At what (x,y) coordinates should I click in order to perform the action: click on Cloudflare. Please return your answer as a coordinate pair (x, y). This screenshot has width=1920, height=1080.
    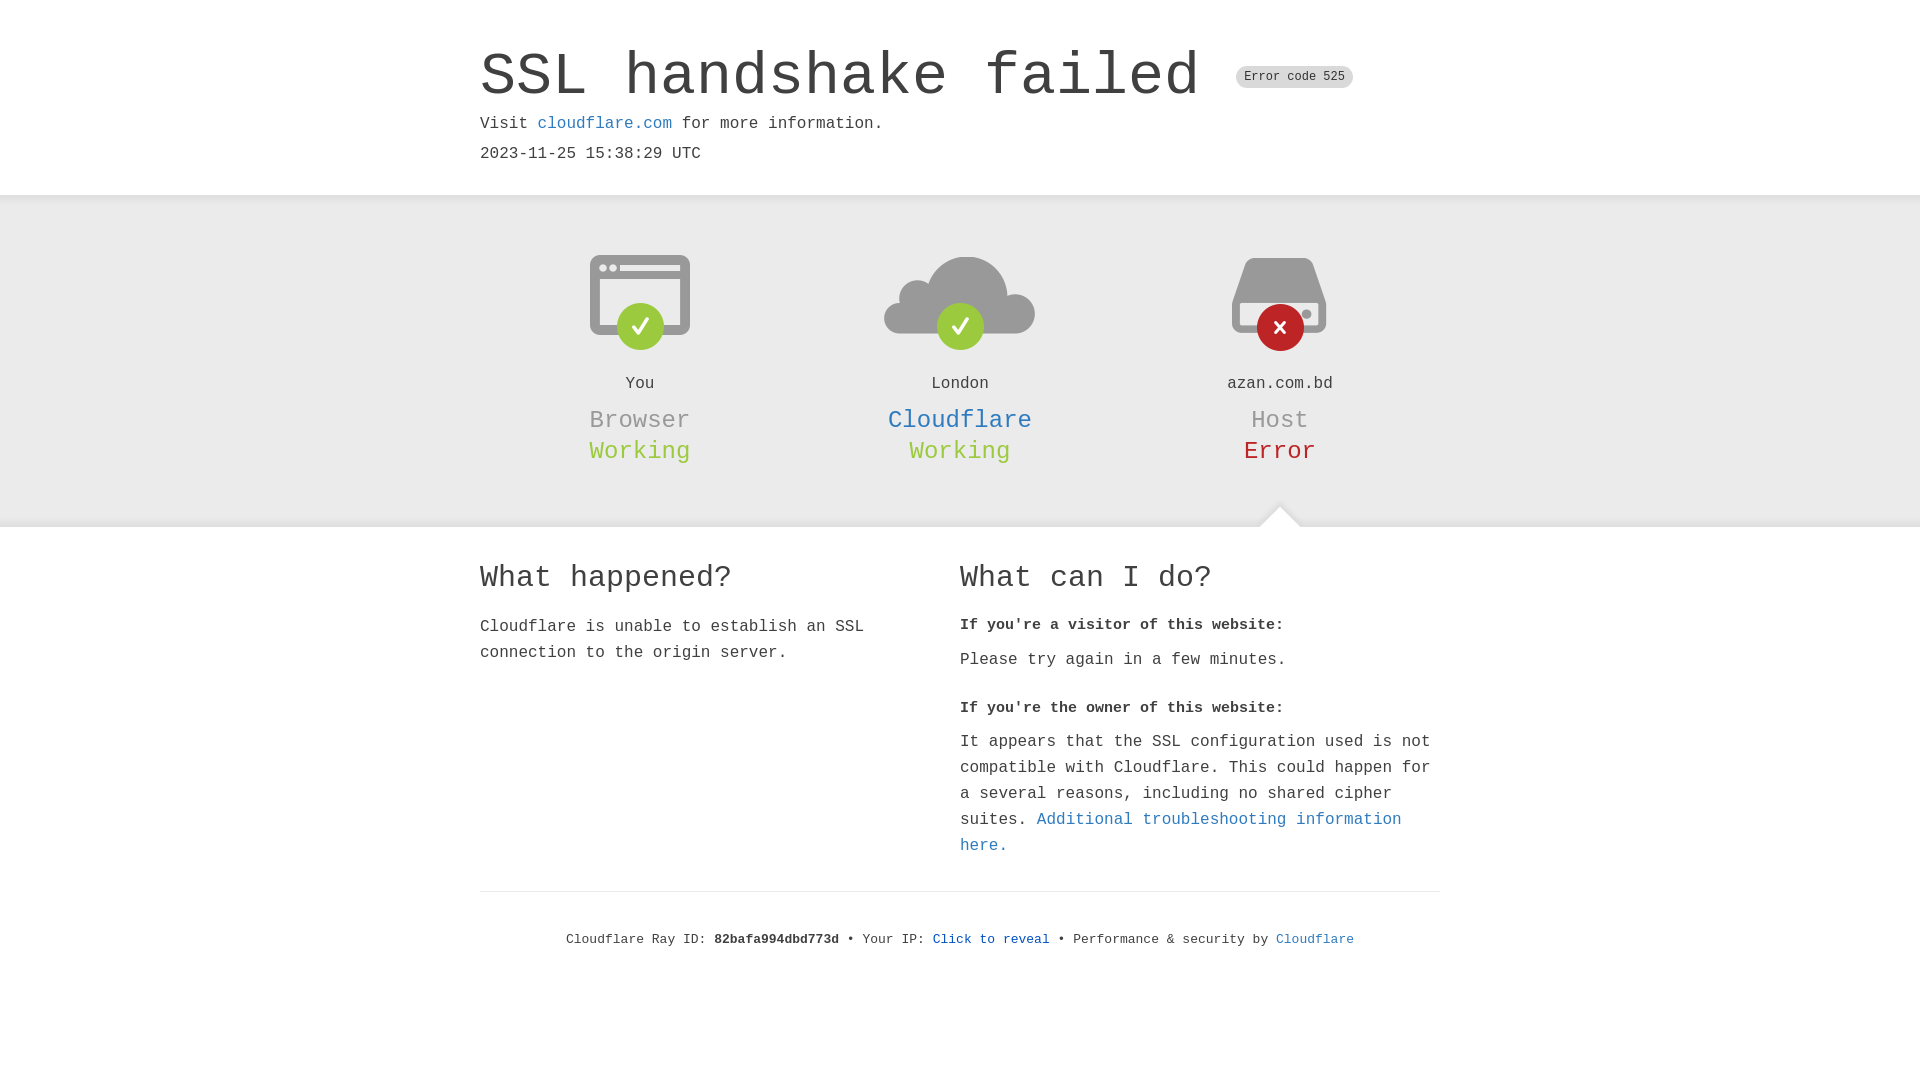
    Looking at the image, I should click on (1315, 940).